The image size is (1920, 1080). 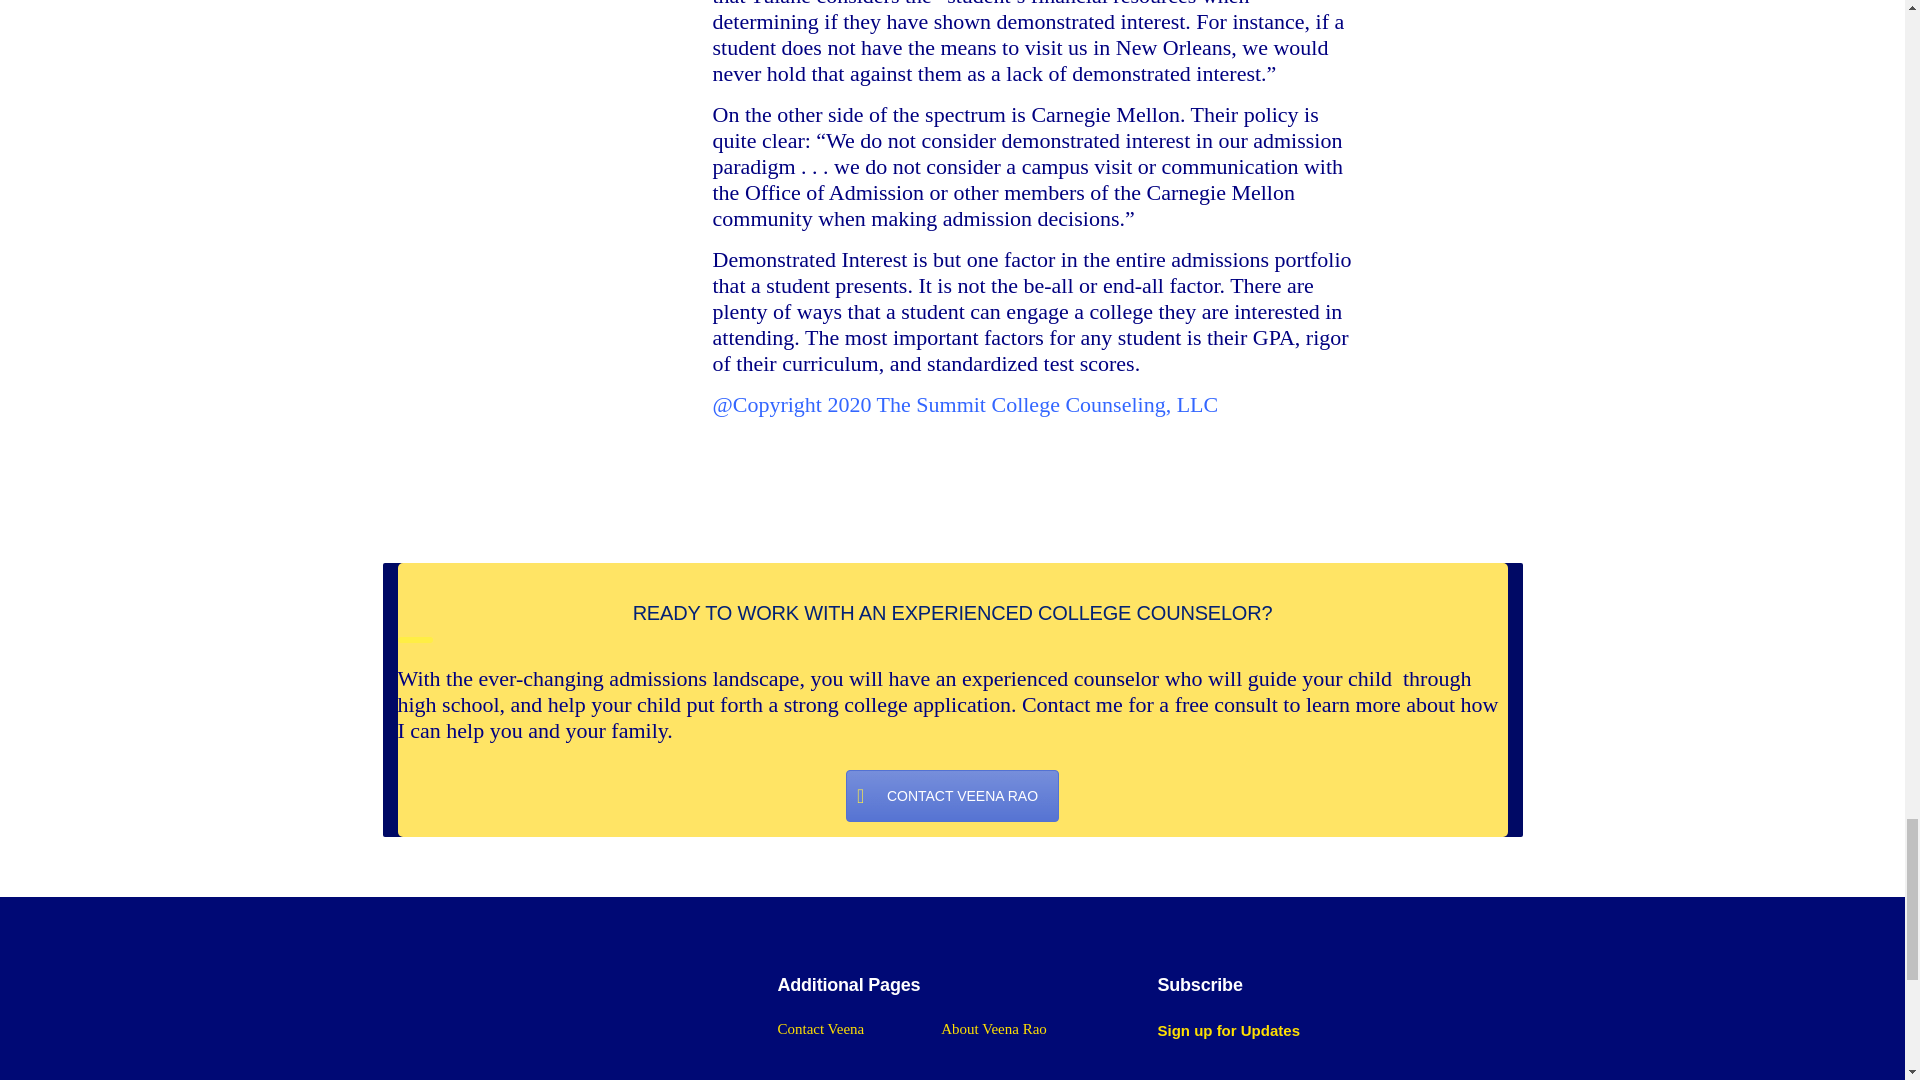 I want to click on CONTACT VEENA RAO, so click(x=952, y=796).